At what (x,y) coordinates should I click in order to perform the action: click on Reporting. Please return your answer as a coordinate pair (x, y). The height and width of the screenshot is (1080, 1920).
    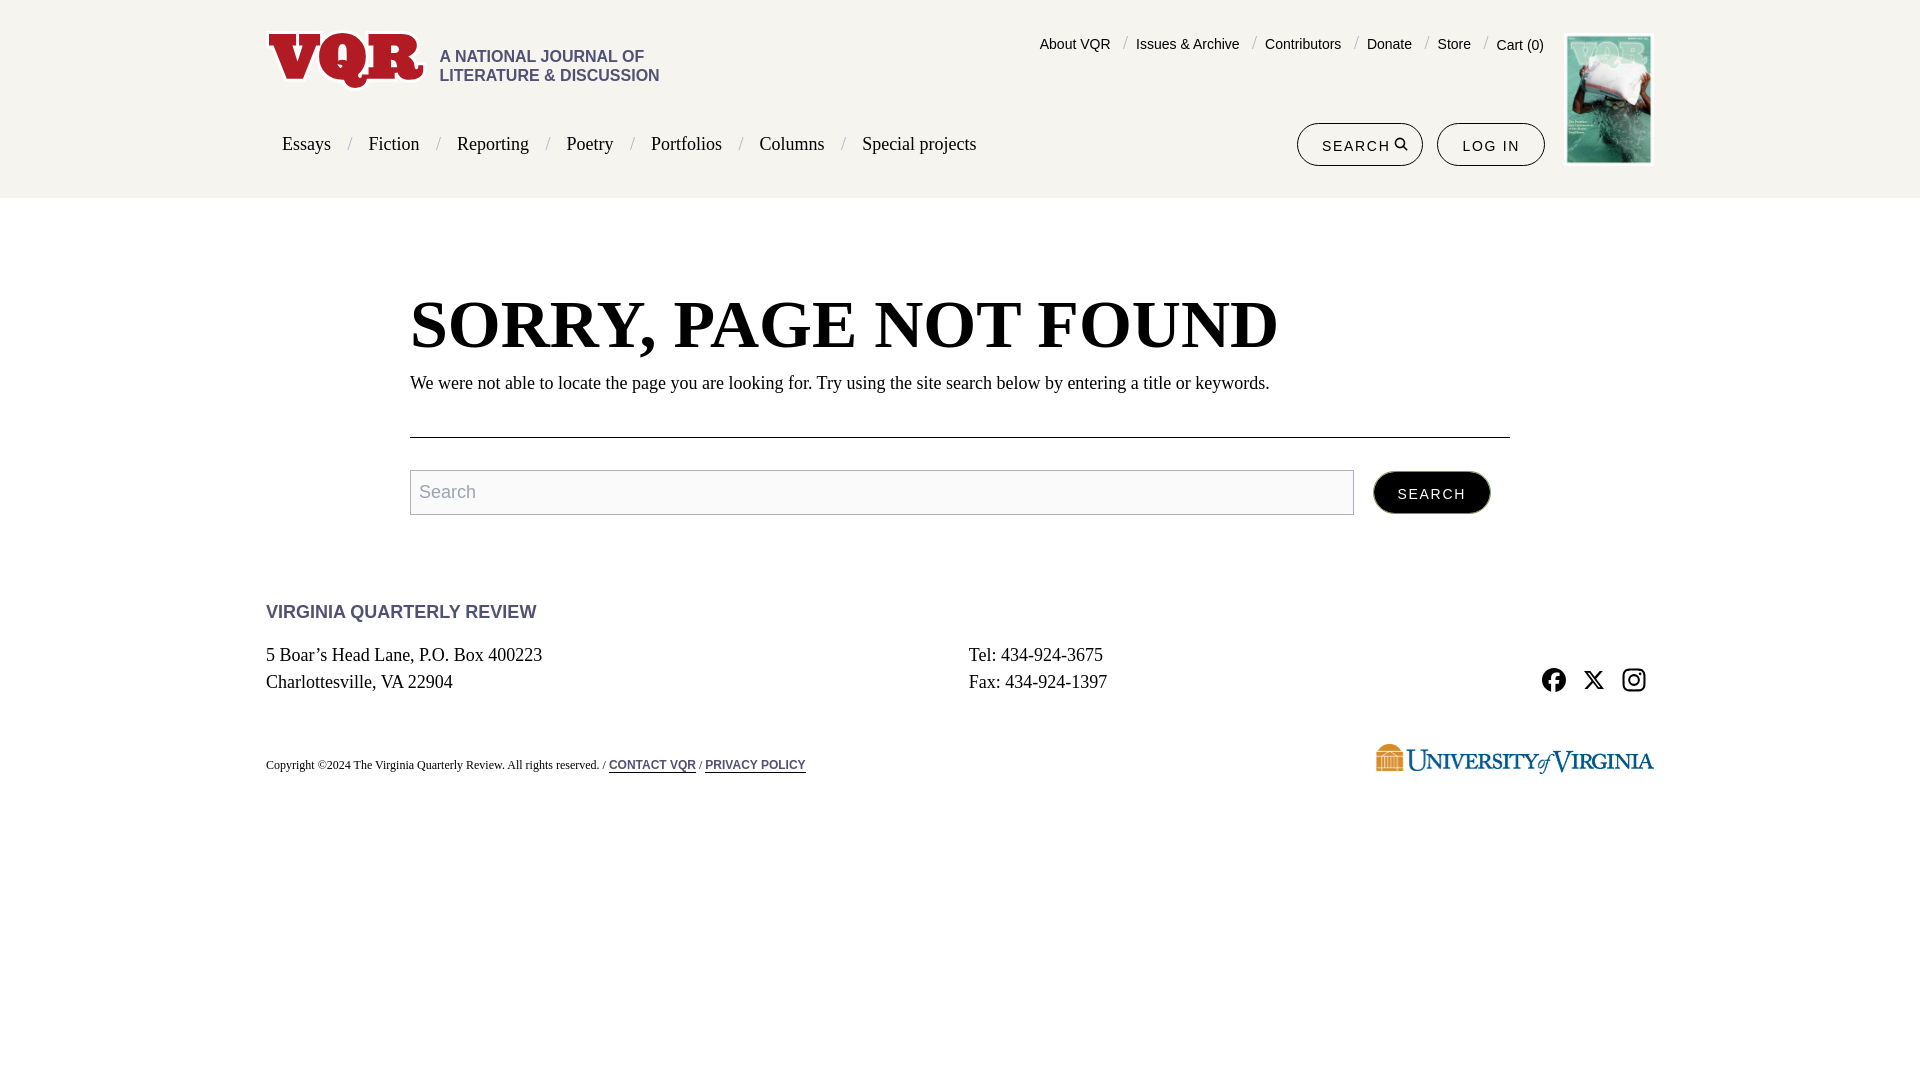
    Looking at the image, I should click on (492, 144).